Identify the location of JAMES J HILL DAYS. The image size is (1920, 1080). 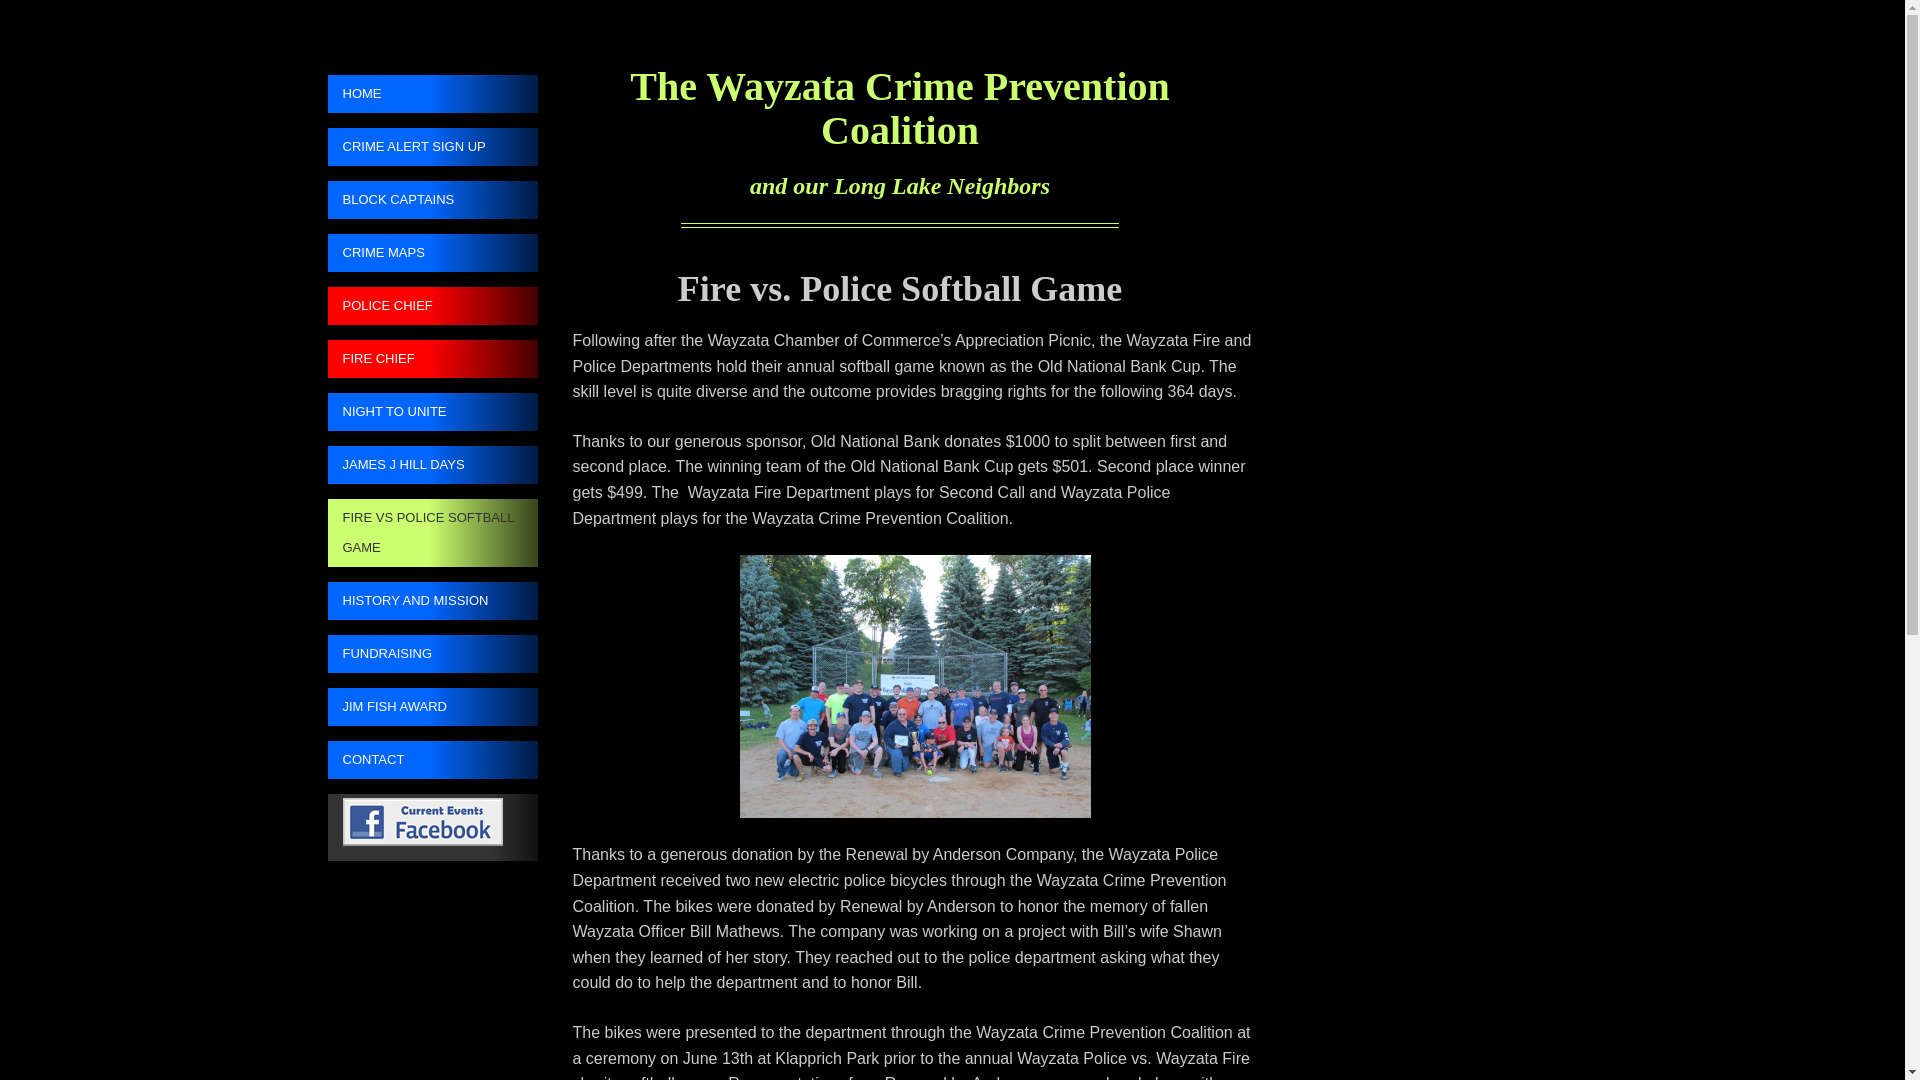
(432, 464).